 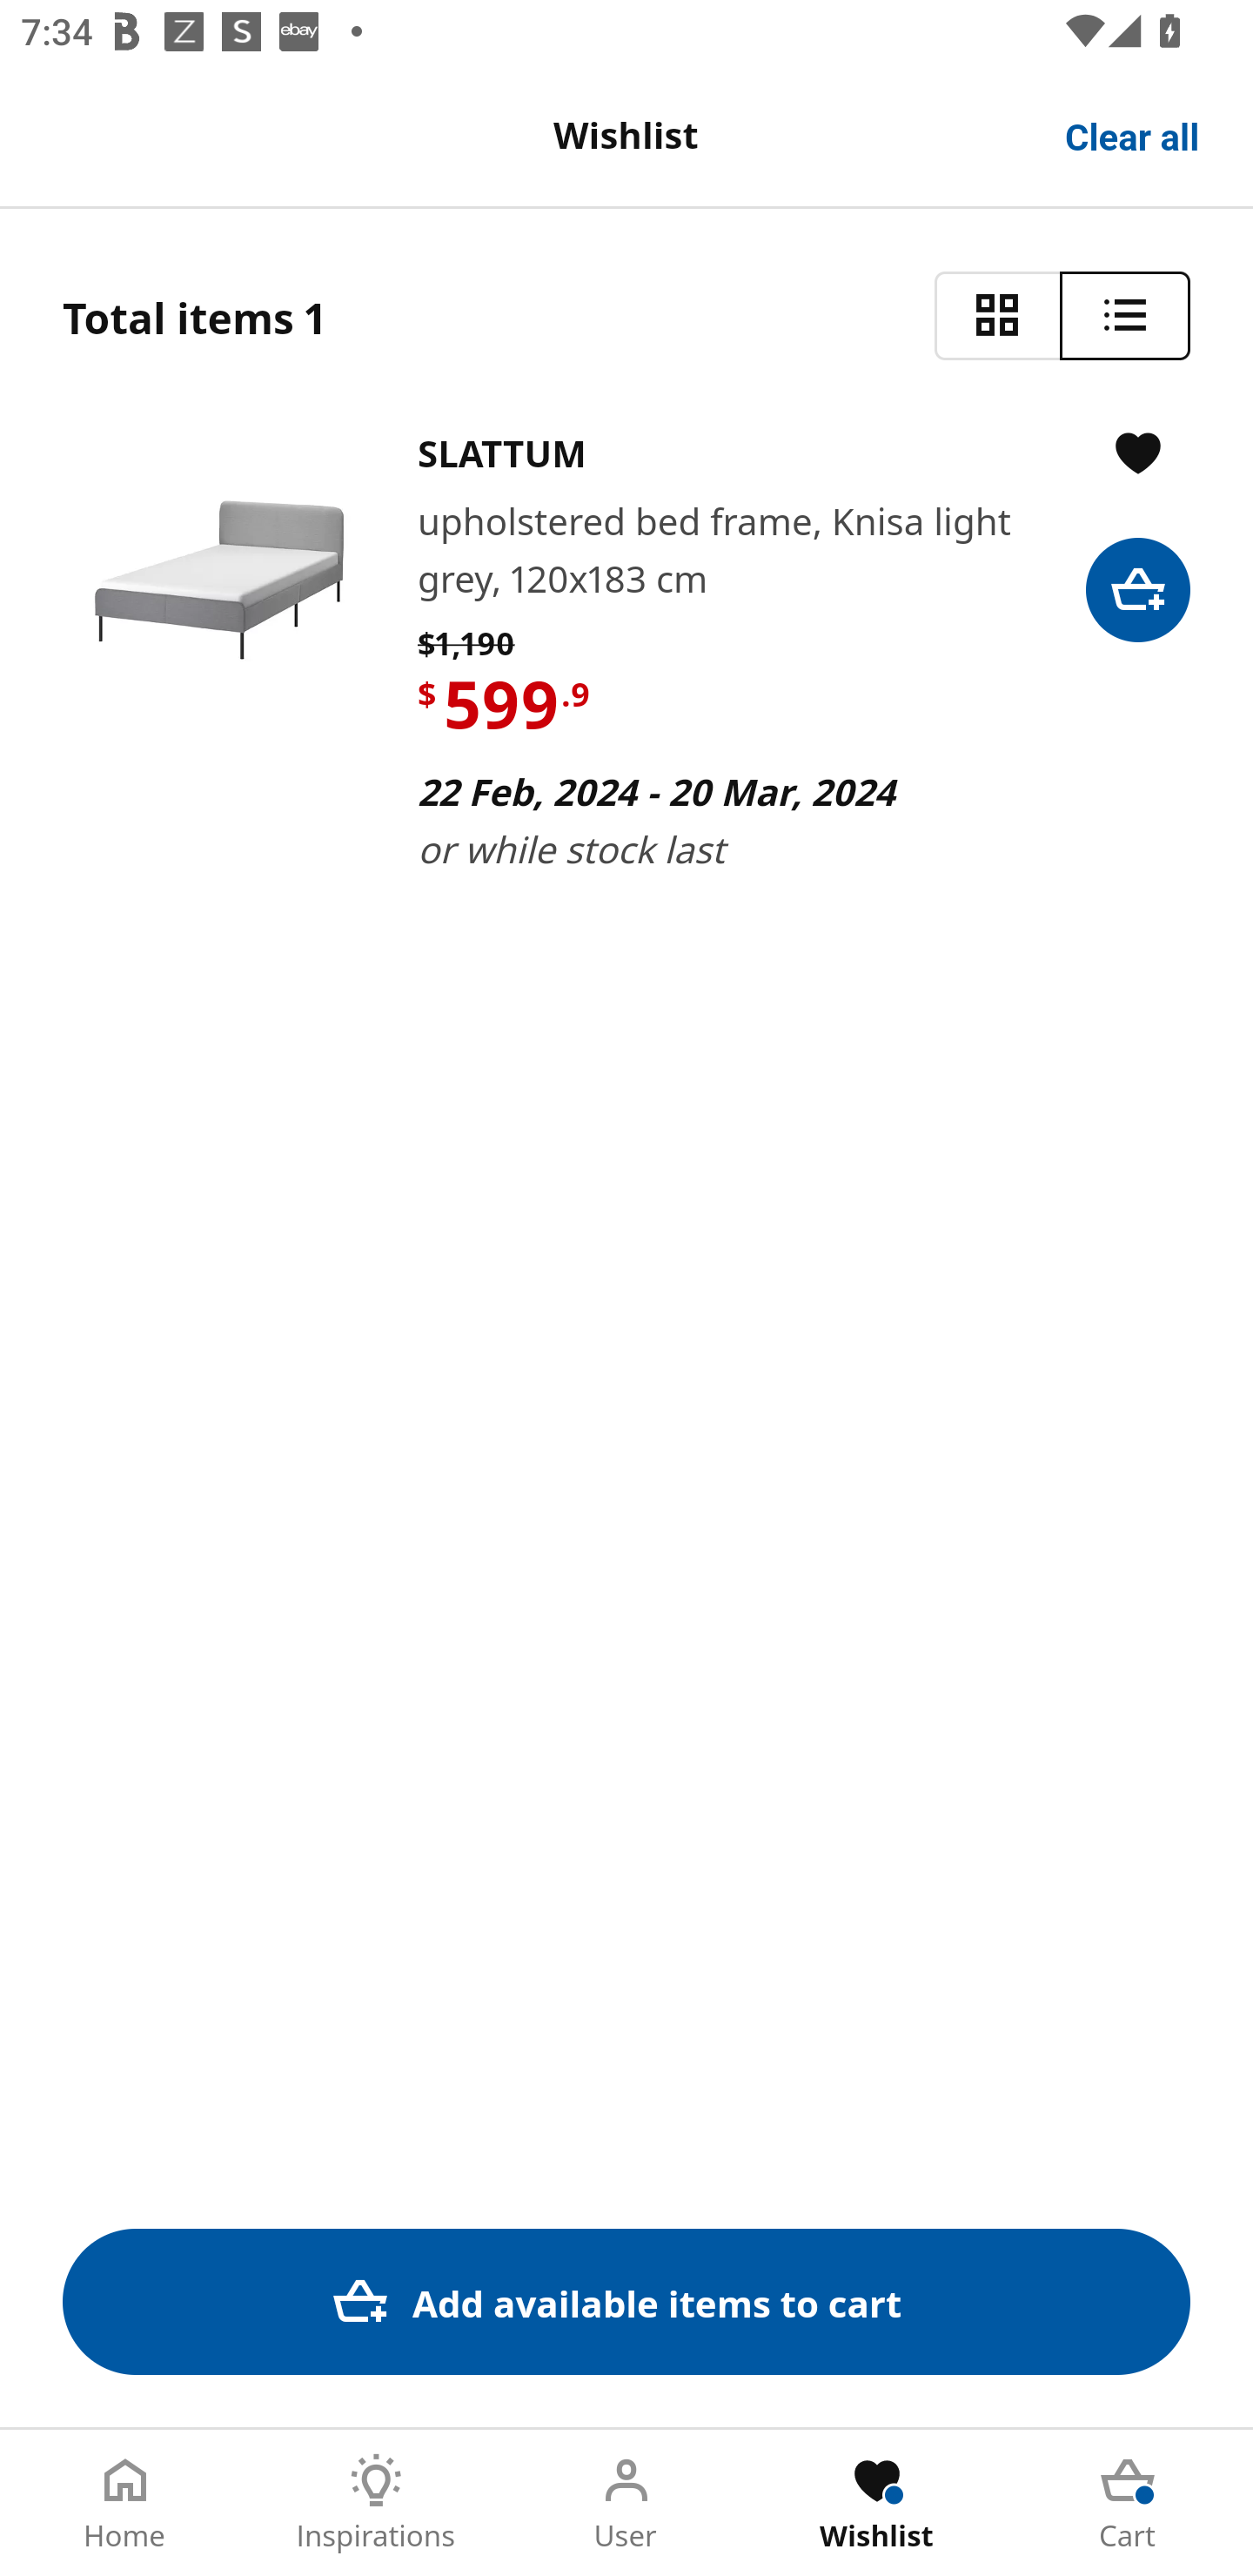 What do you see at coordinates (1128, 2503) in the screenshot?
I see `Cart
Tab 5 of 5` at bounding box center [1128, 2503].